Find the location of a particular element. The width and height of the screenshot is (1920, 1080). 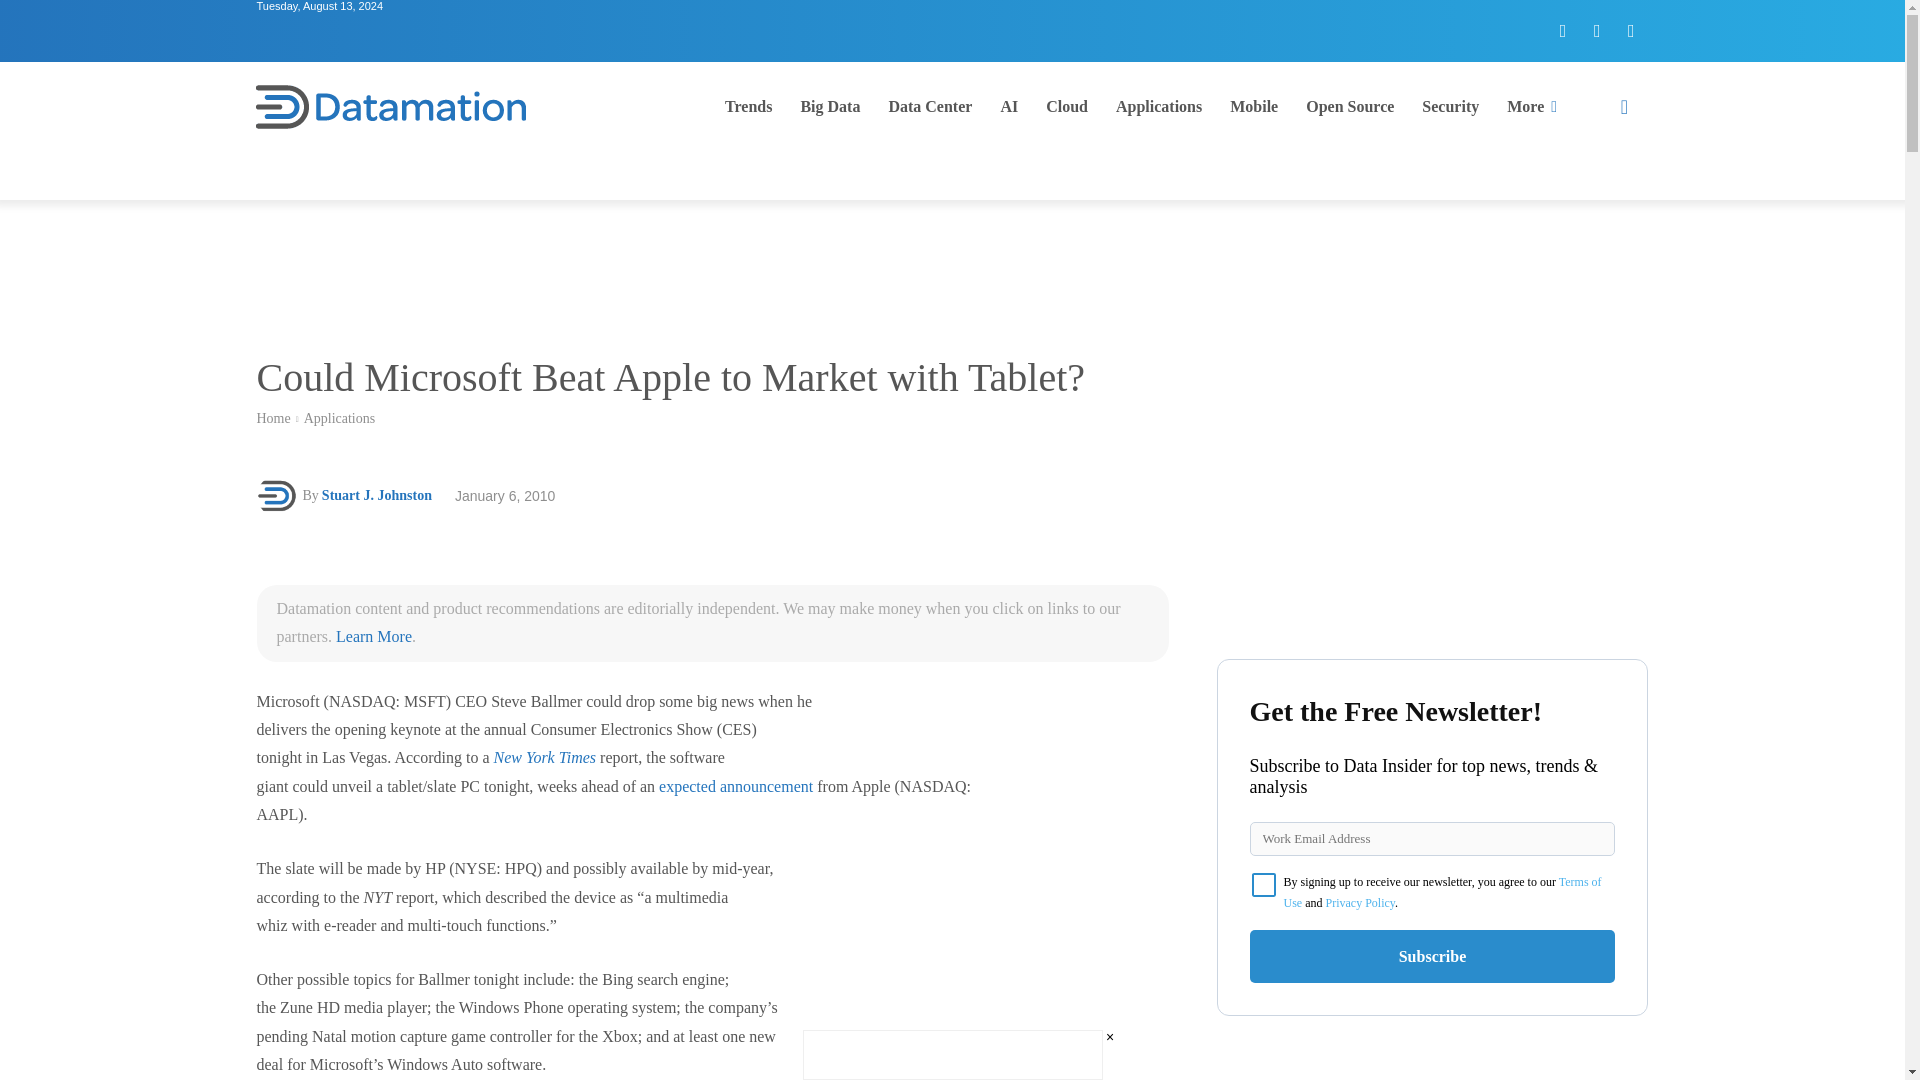

Applications is located at coordinates (1158, 106).